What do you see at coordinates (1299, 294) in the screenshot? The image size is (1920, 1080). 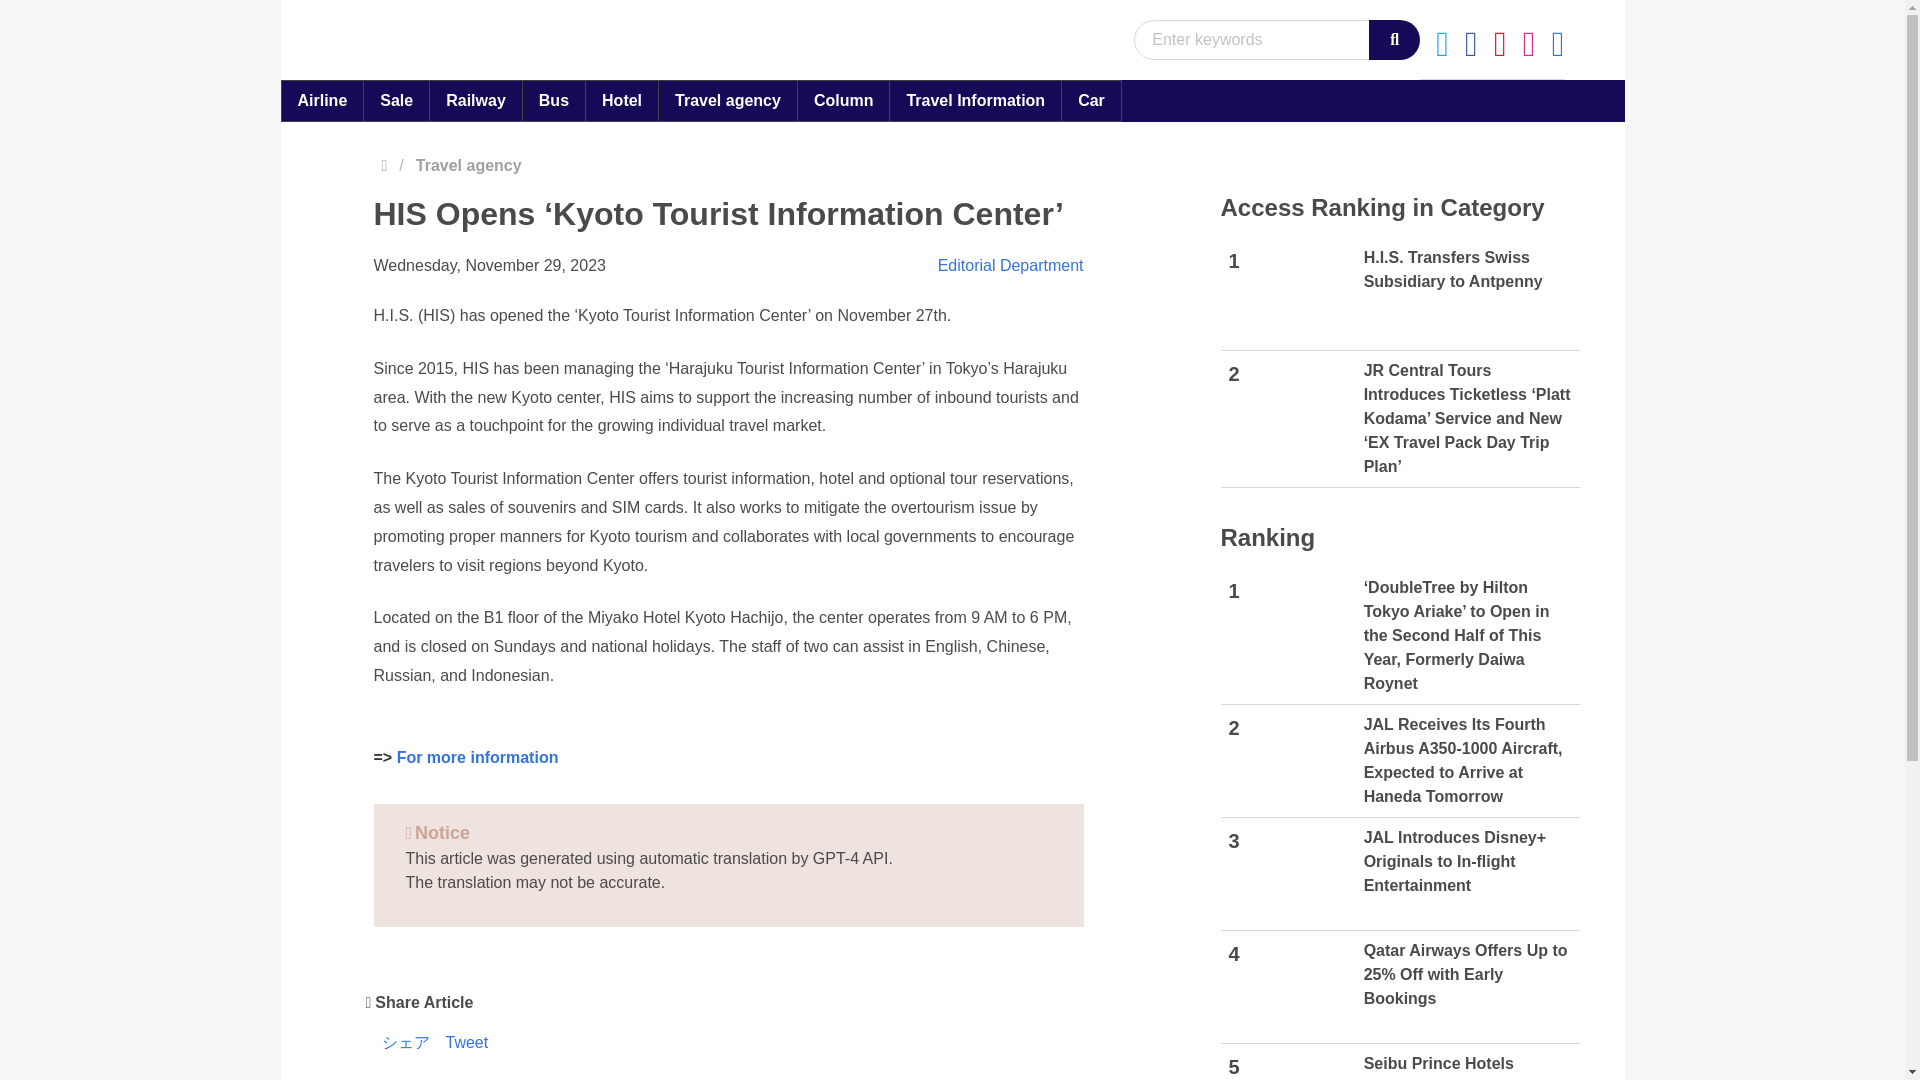 I see `H.I.S. Transfers Swiss Subsidiary to Antpenny` at bounding box center [1299, 294].